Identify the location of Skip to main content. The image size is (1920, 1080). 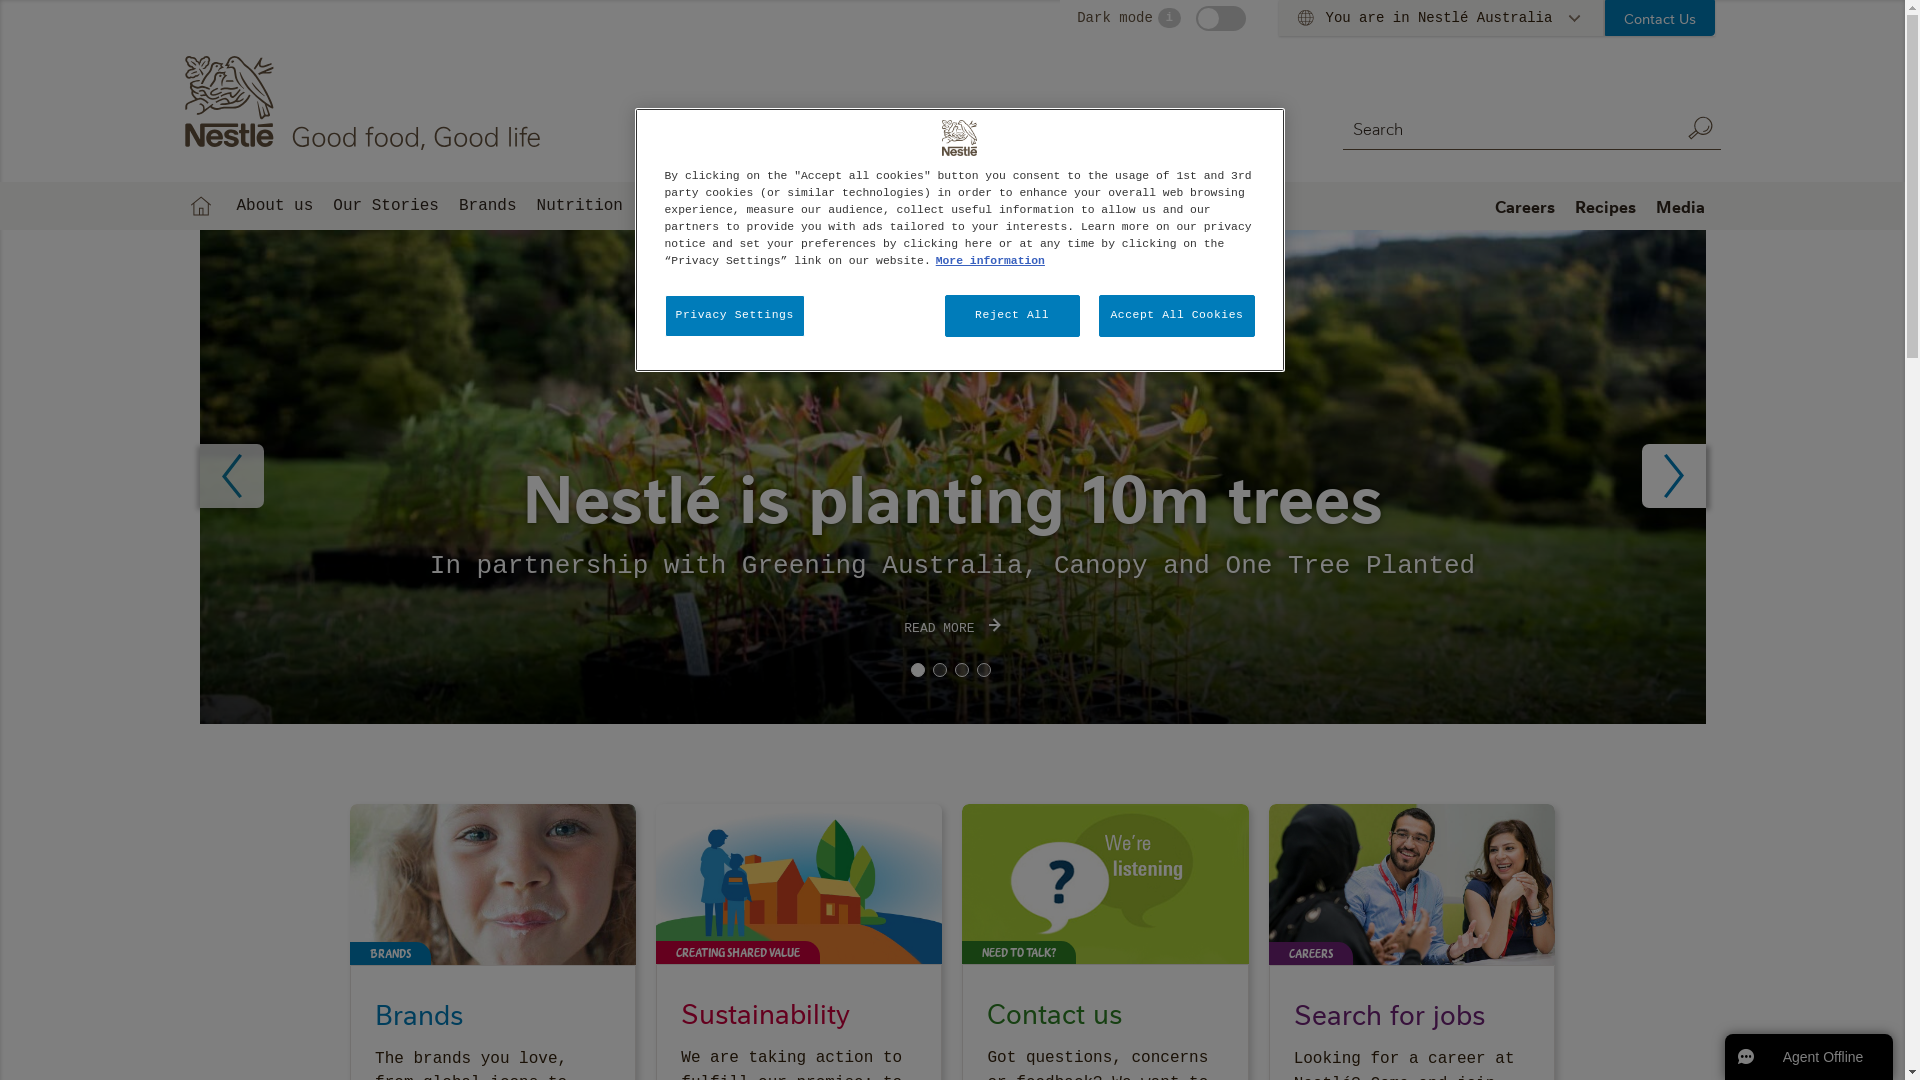
(0, 0).